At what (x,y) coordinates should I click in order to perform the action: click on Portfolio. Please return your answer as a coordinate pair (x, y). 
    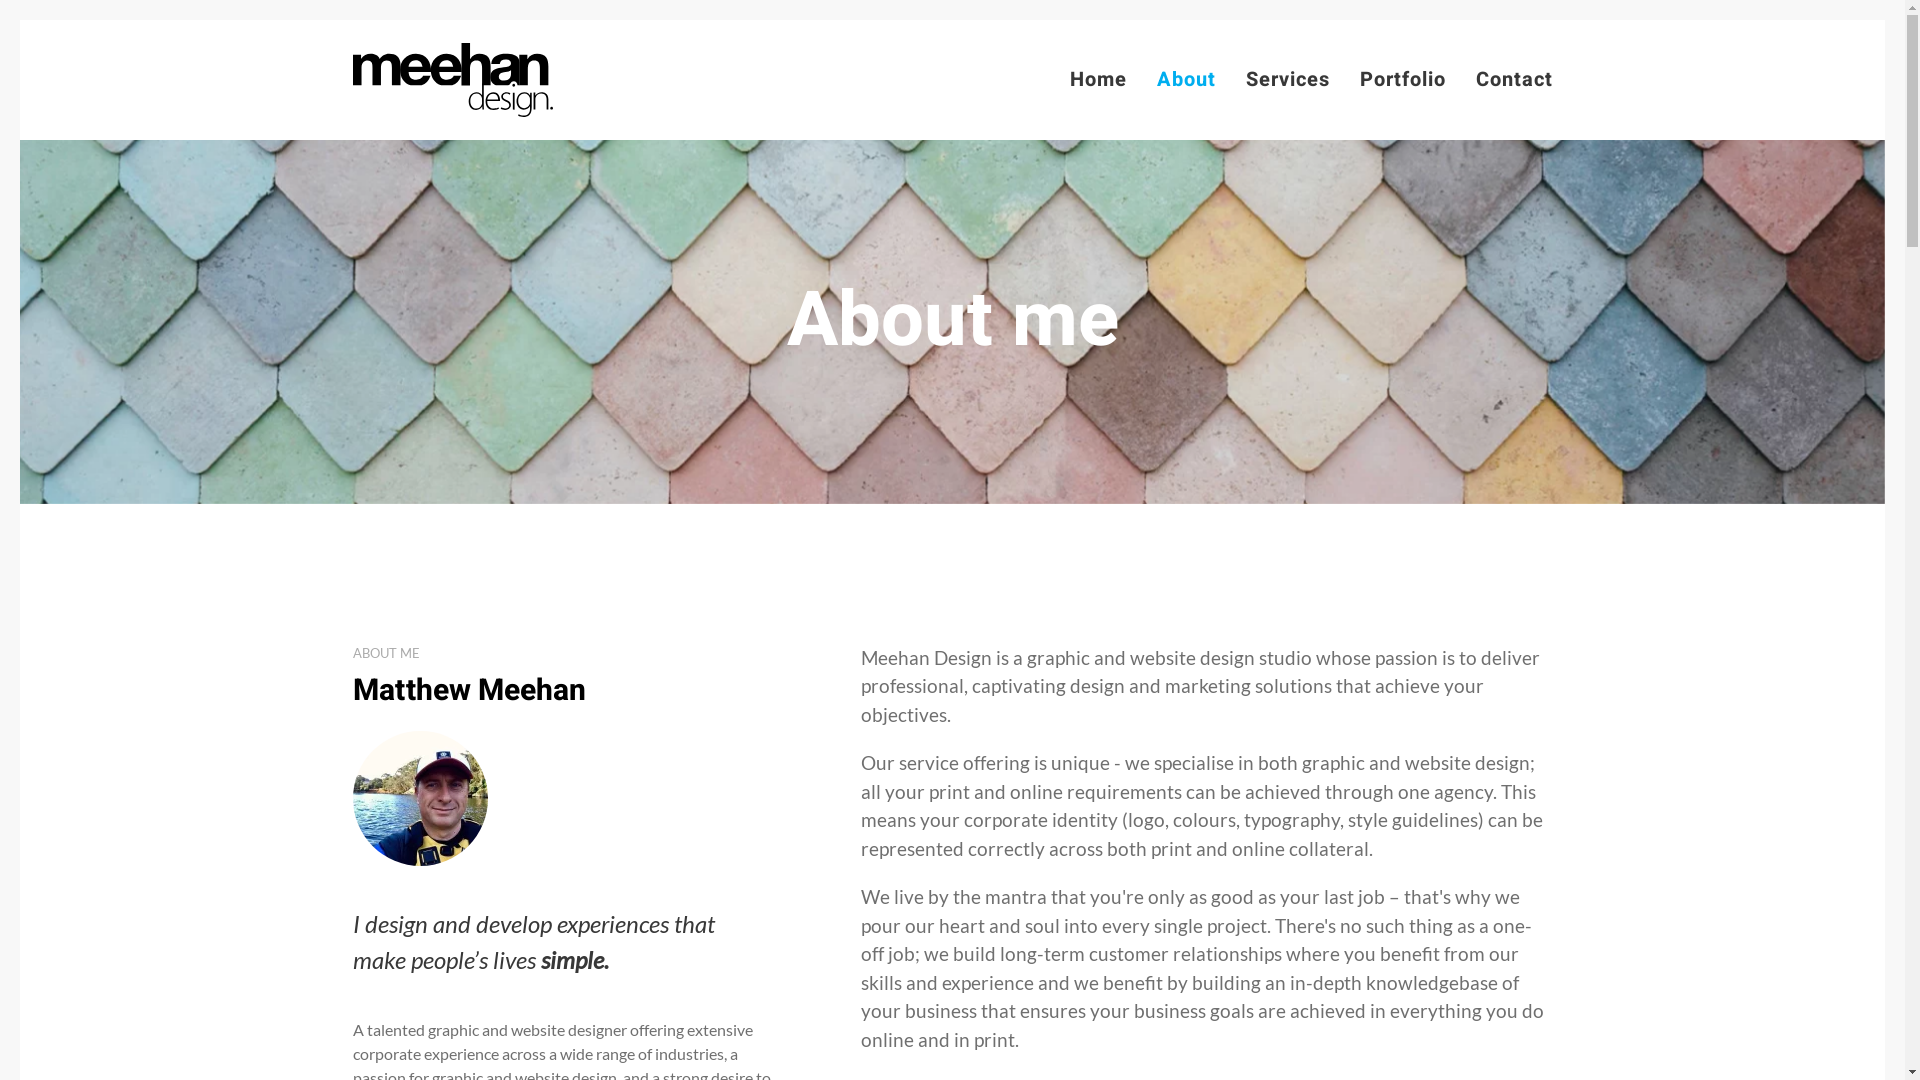
    Looking at the image, I should click on (1403, 80).